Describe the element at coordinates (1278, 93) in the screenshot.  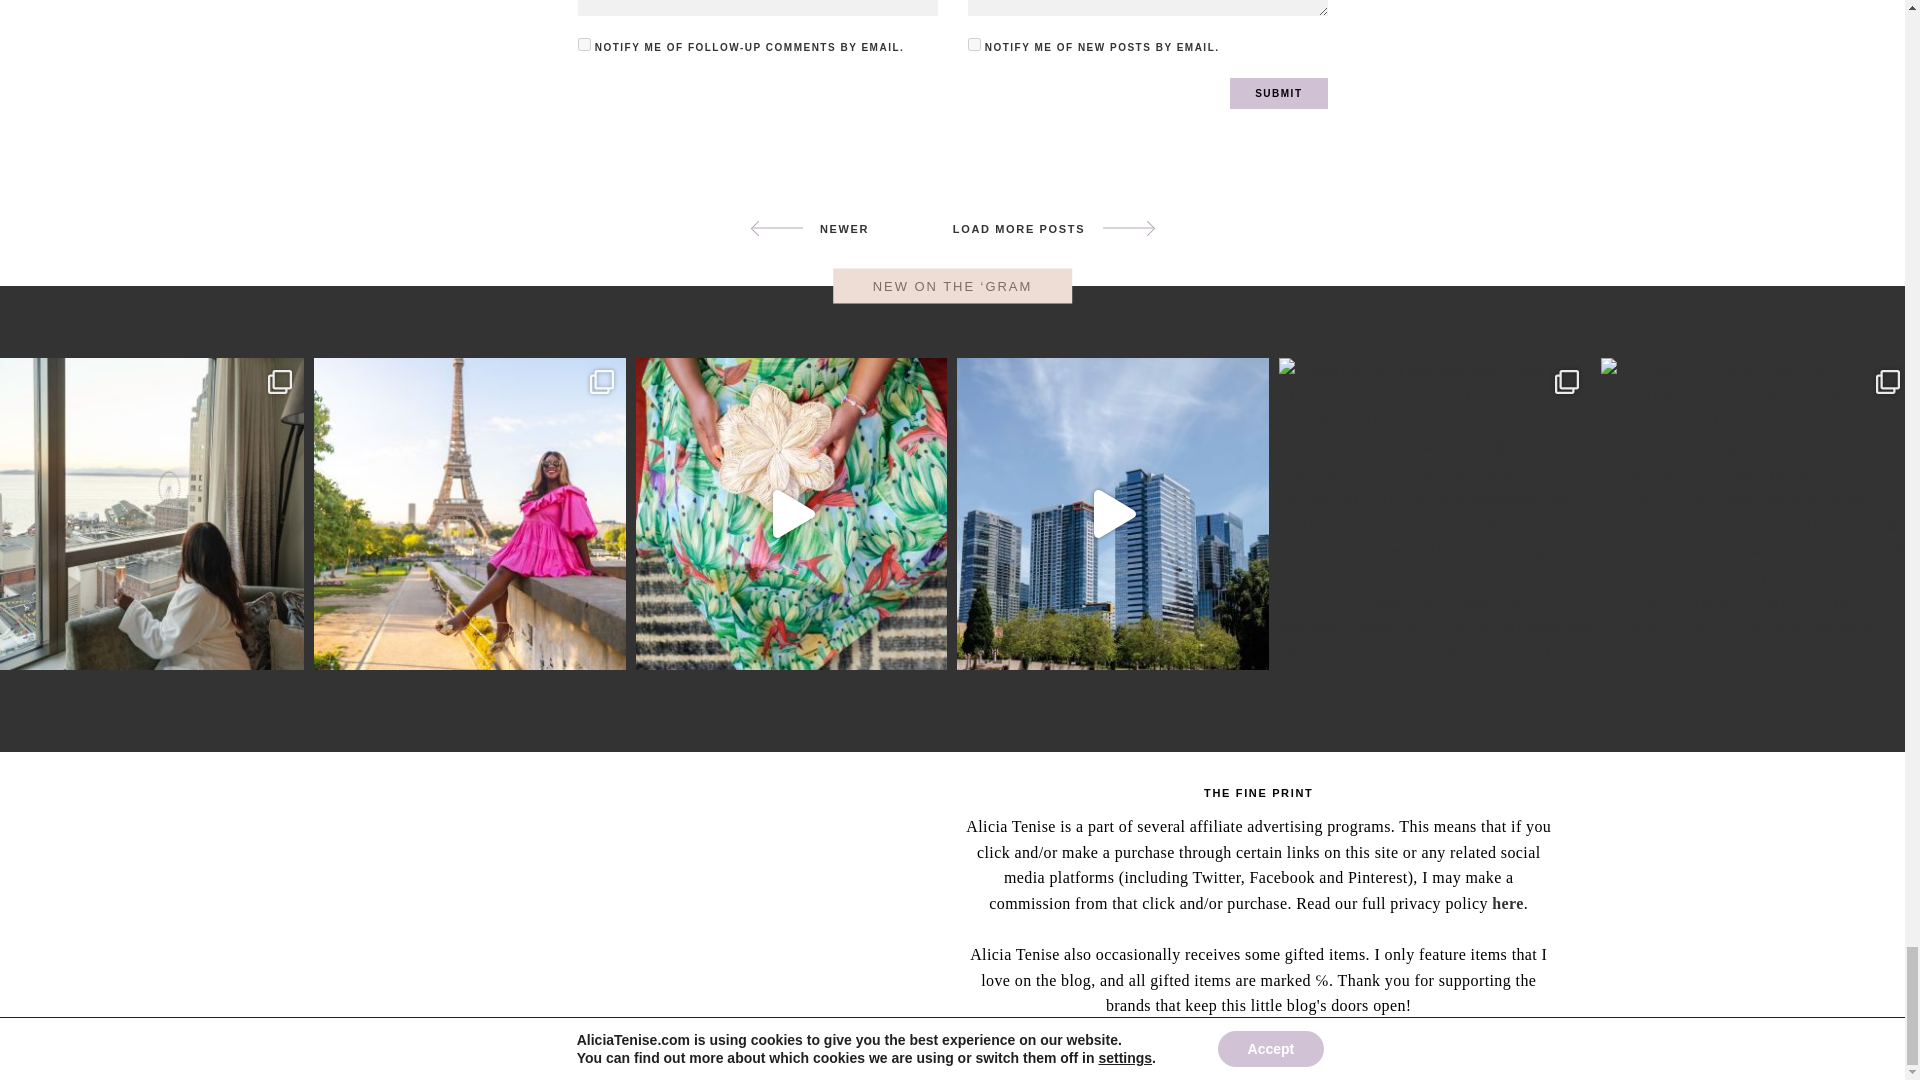
I see `Submit` at that location.